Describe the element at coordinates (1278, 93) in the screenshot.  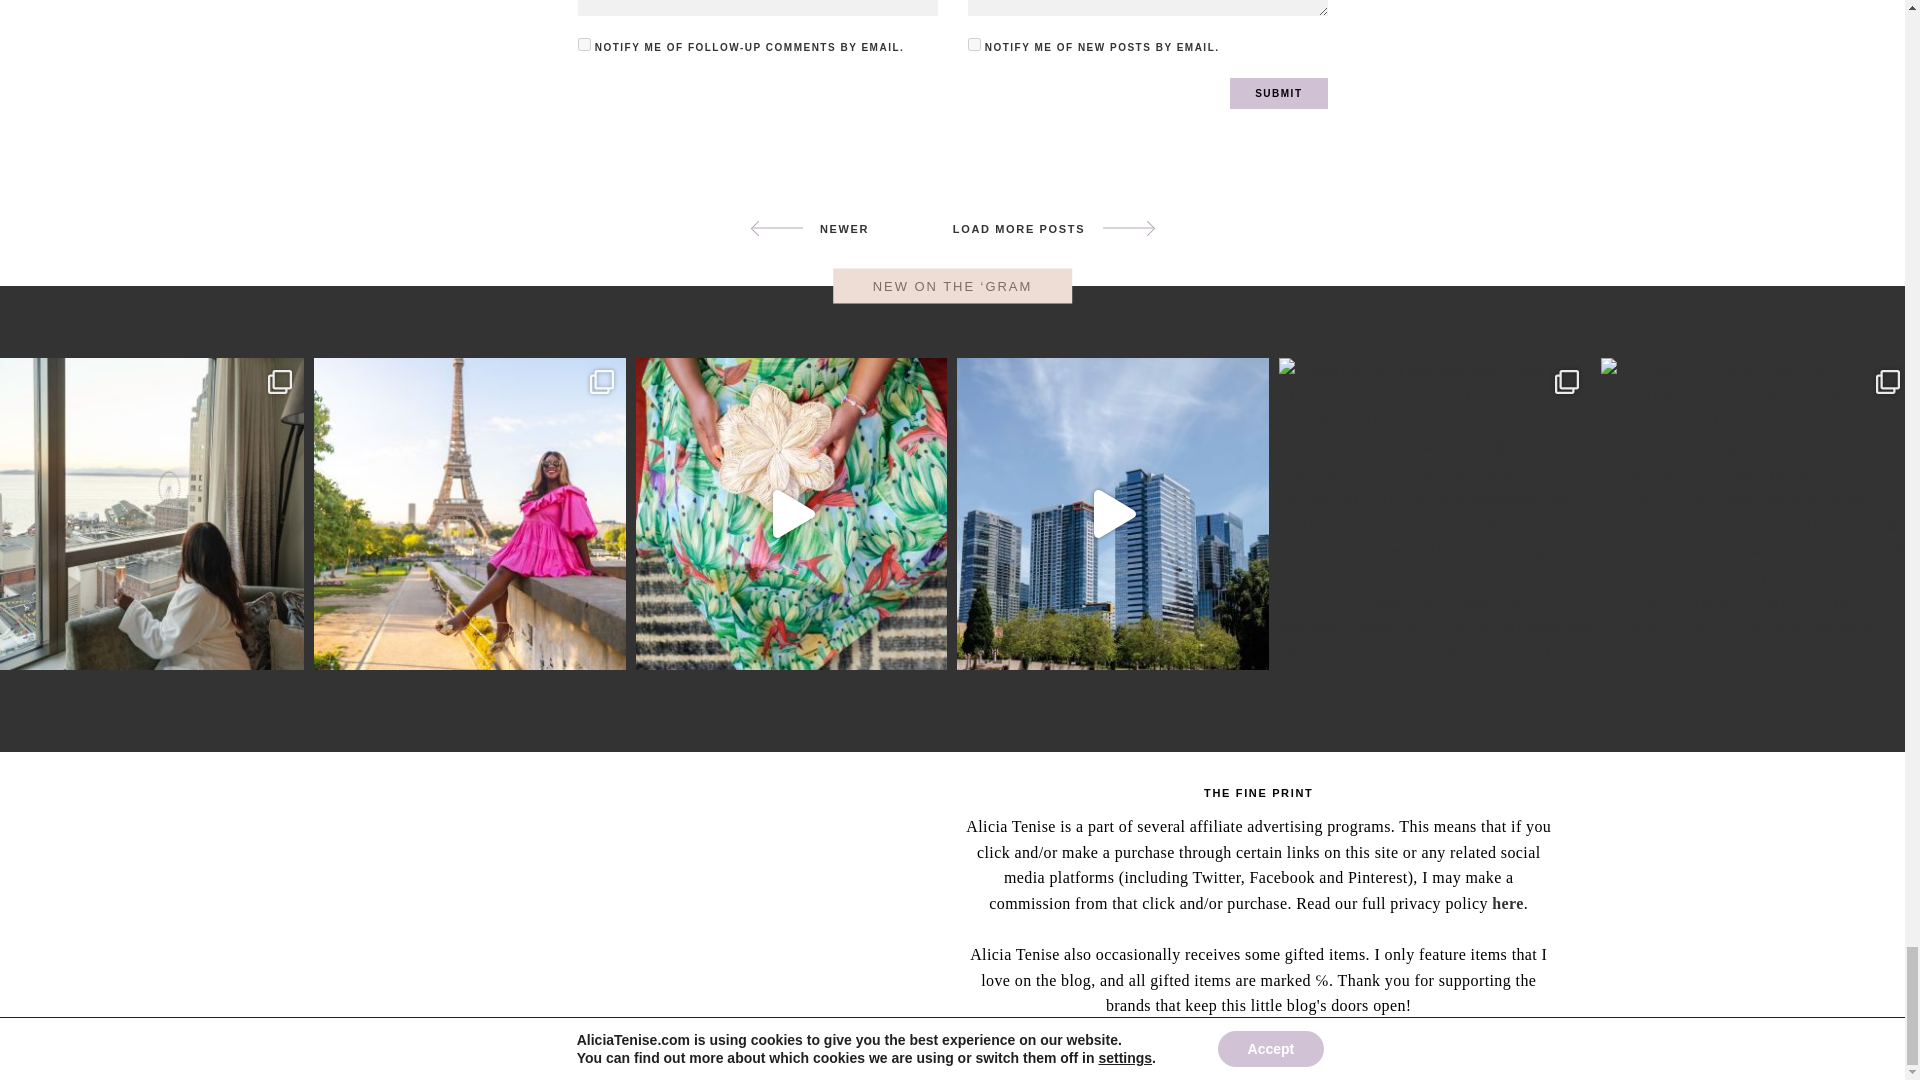
I see `Submit` at that location.